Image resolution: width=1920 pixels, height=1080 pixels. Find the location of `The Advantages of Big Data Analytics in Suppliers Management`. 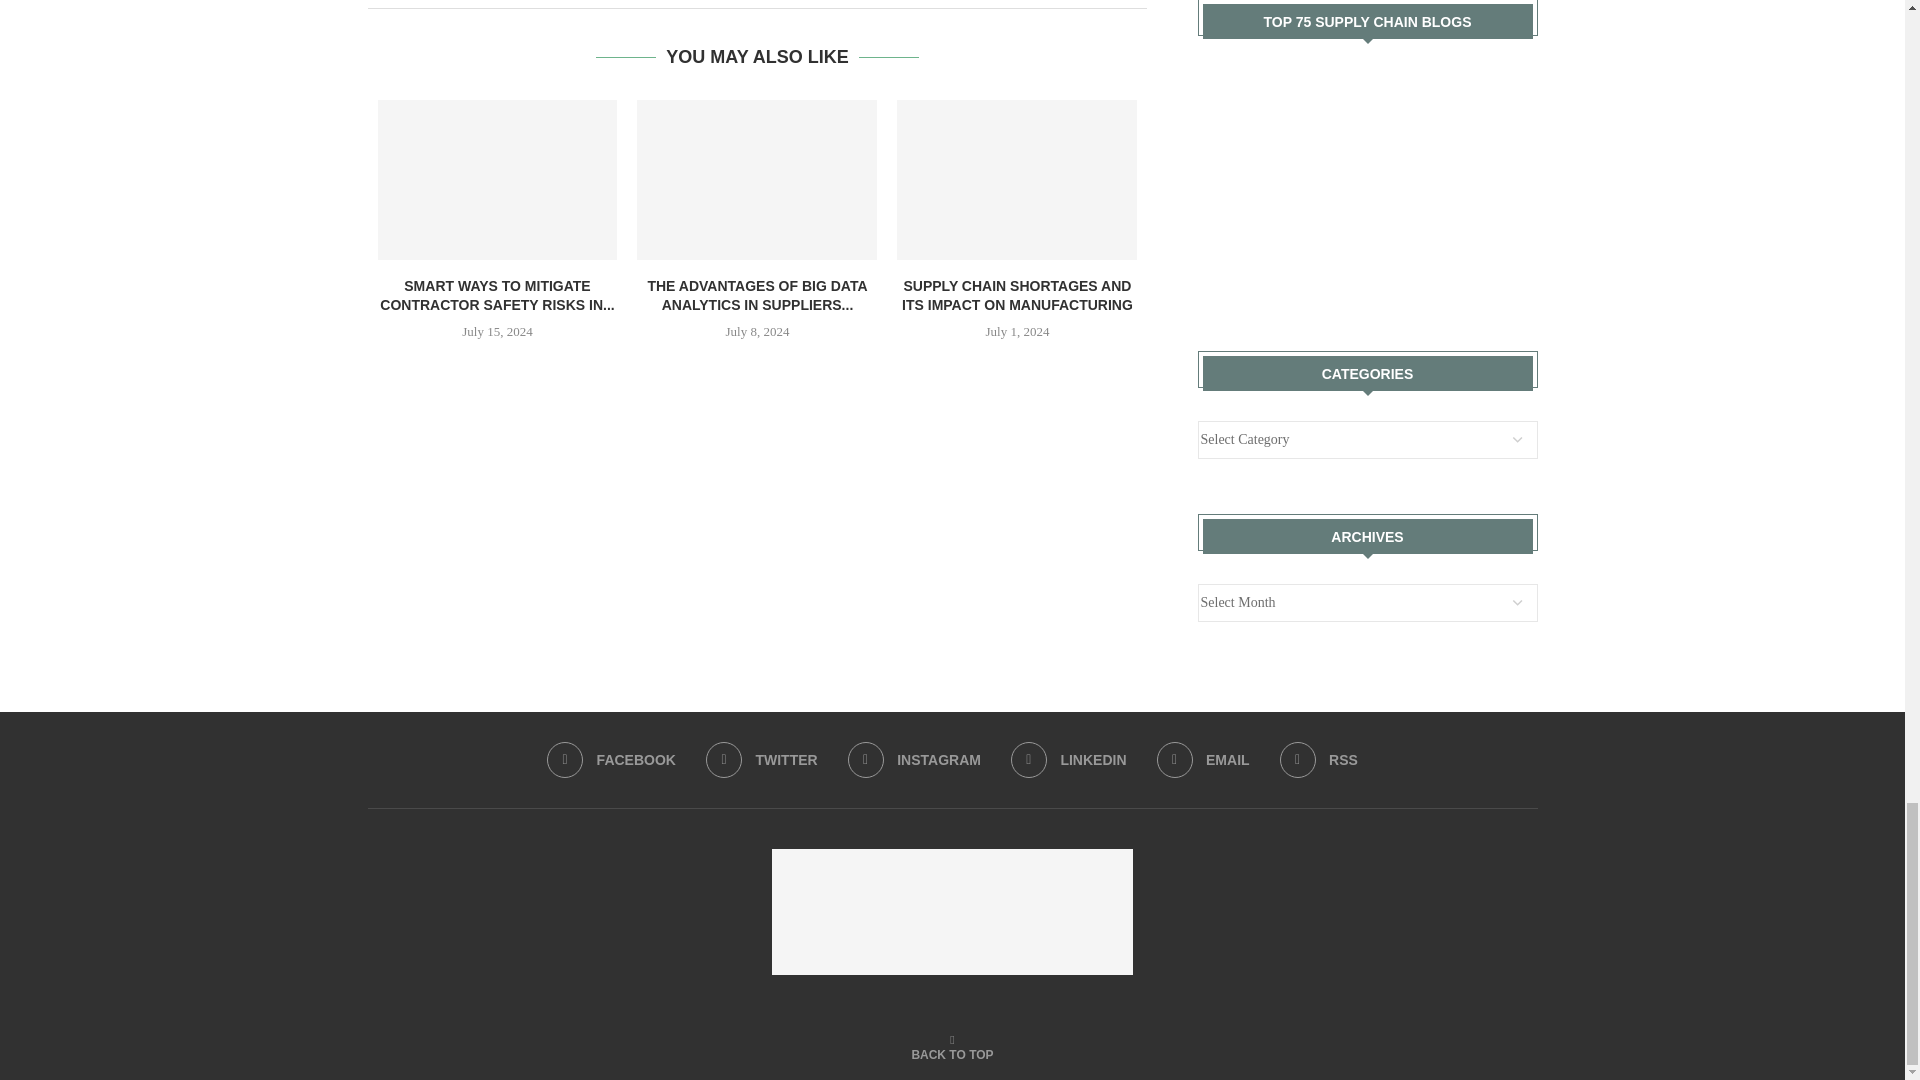

The Advantages of Big Data Analytics in Suppliers Management is located at coordinates (757, 180).